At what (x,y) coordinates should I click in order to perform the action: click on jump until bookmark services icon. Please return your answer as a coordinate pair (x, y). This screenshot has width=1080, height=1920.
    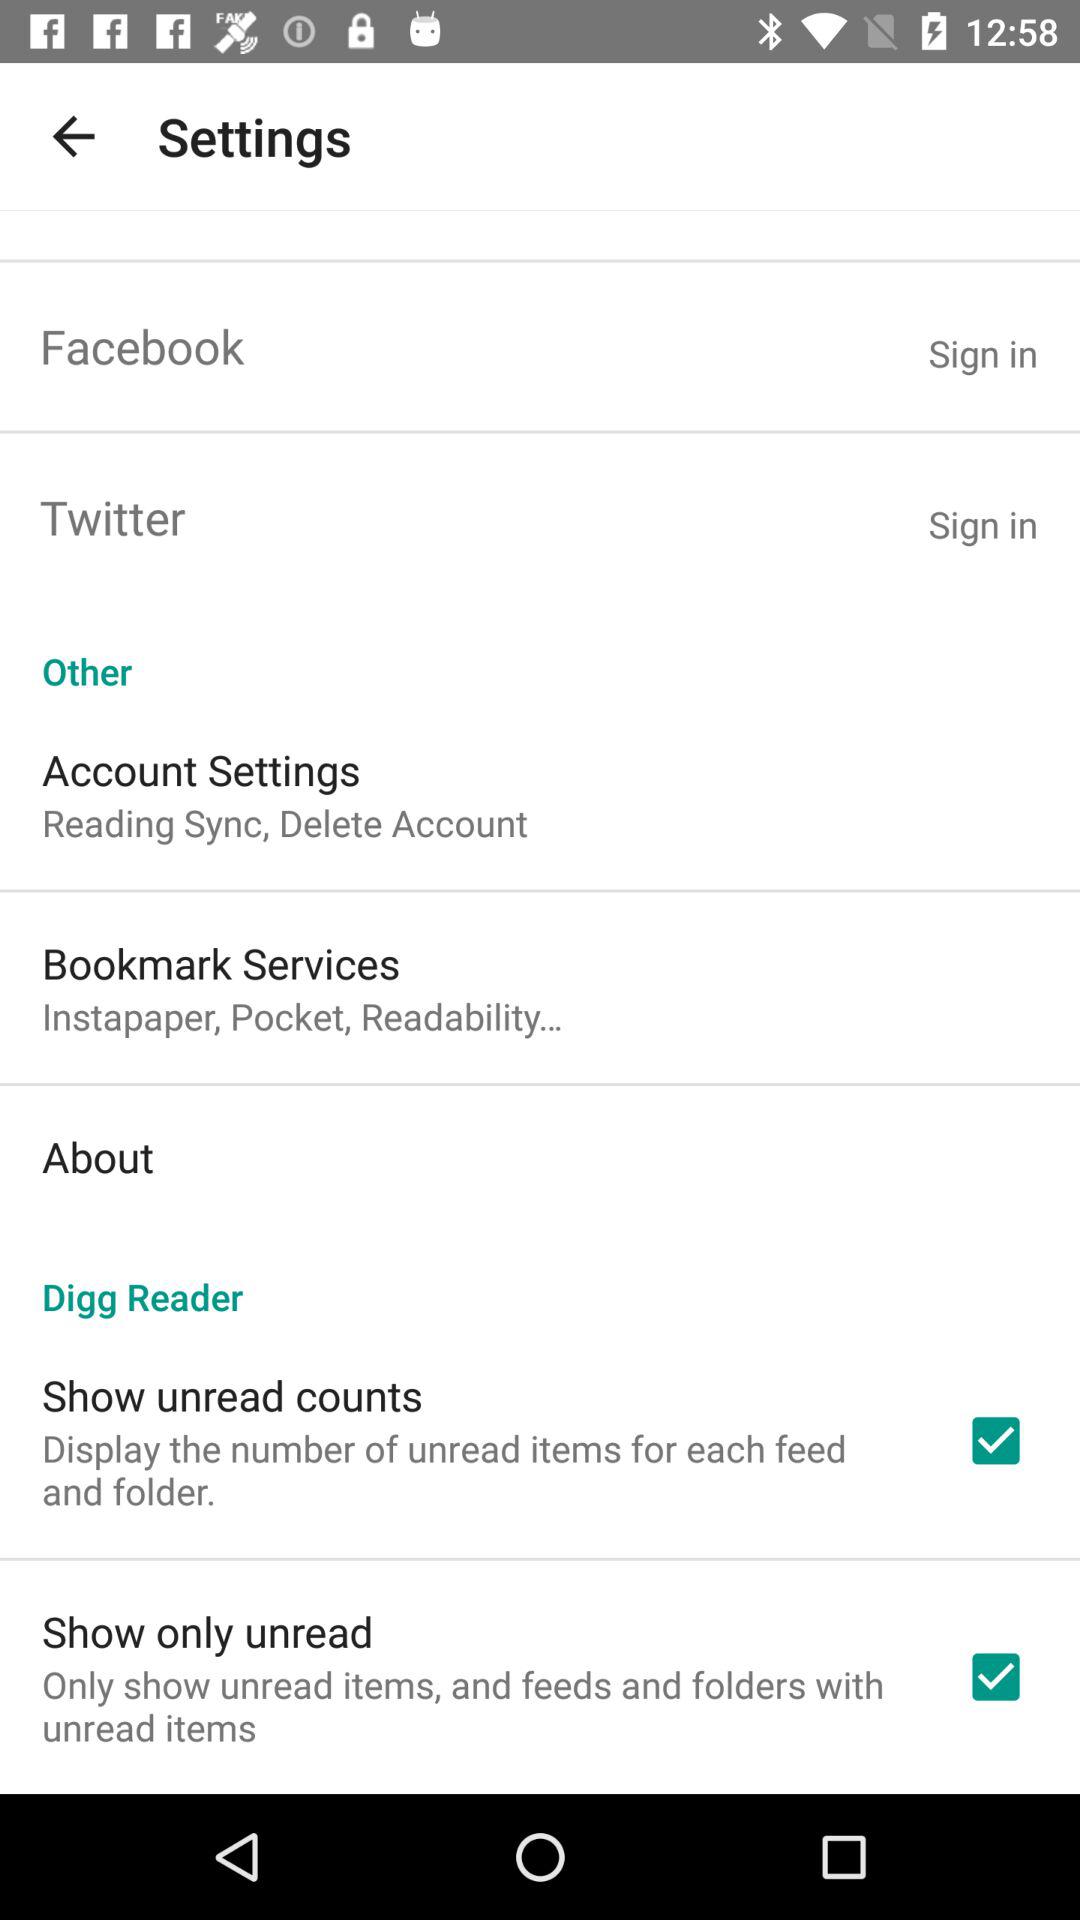
    Looking at the image, I should click on (221, 962).